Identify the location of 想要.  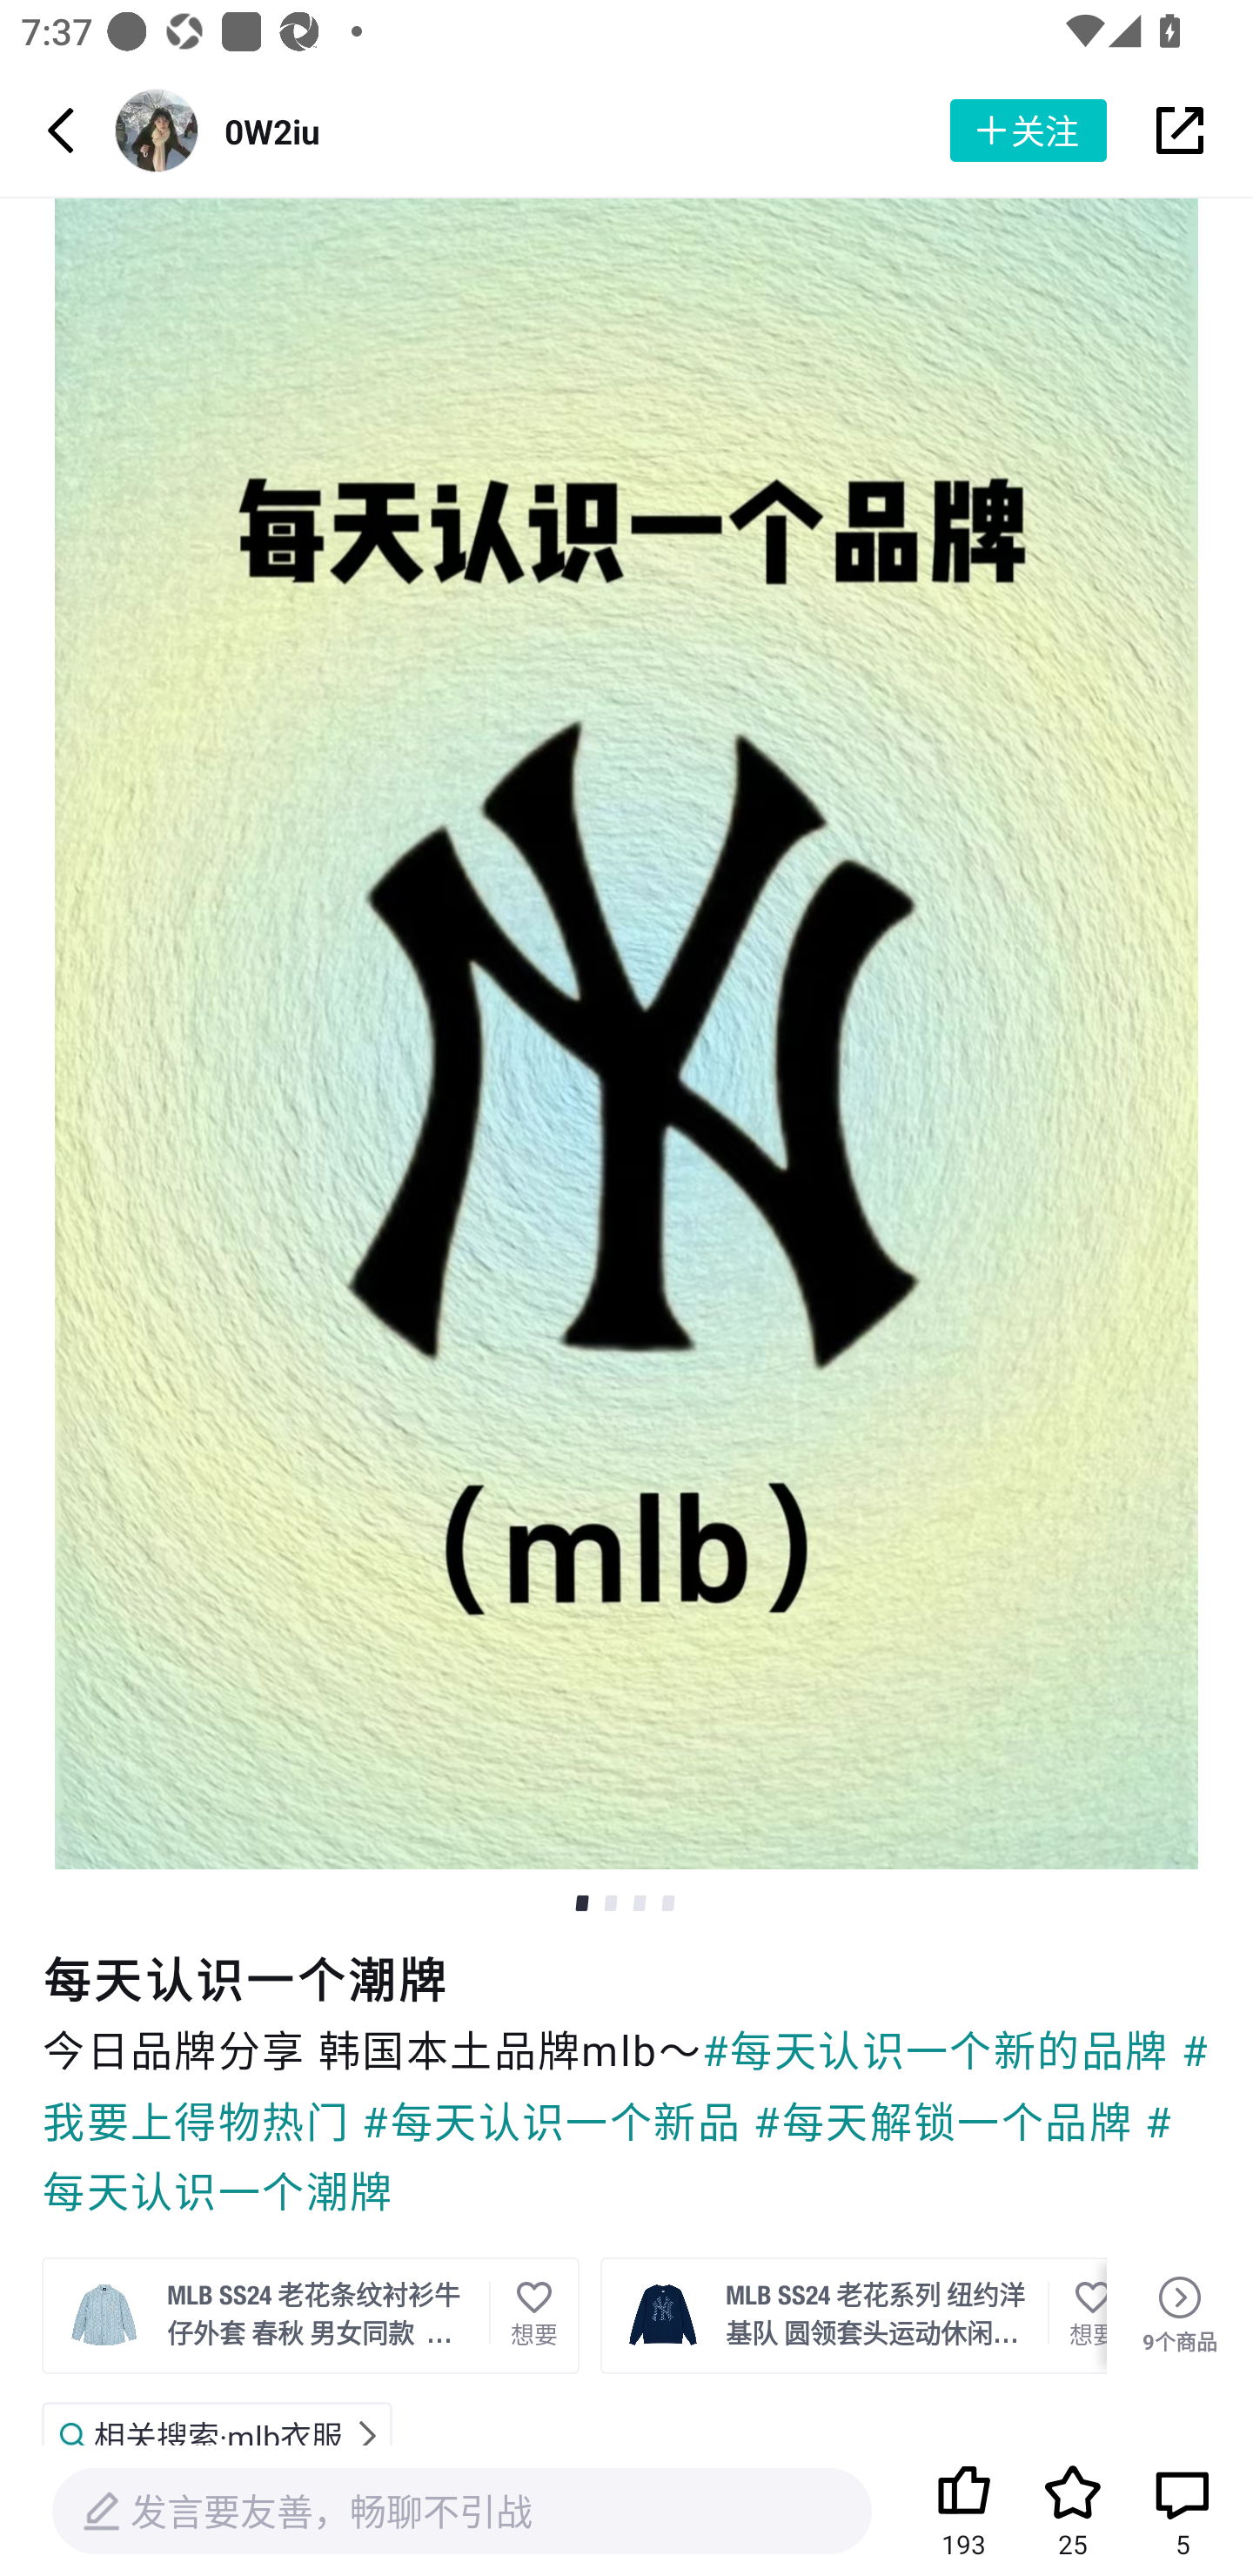
(534, 2314).